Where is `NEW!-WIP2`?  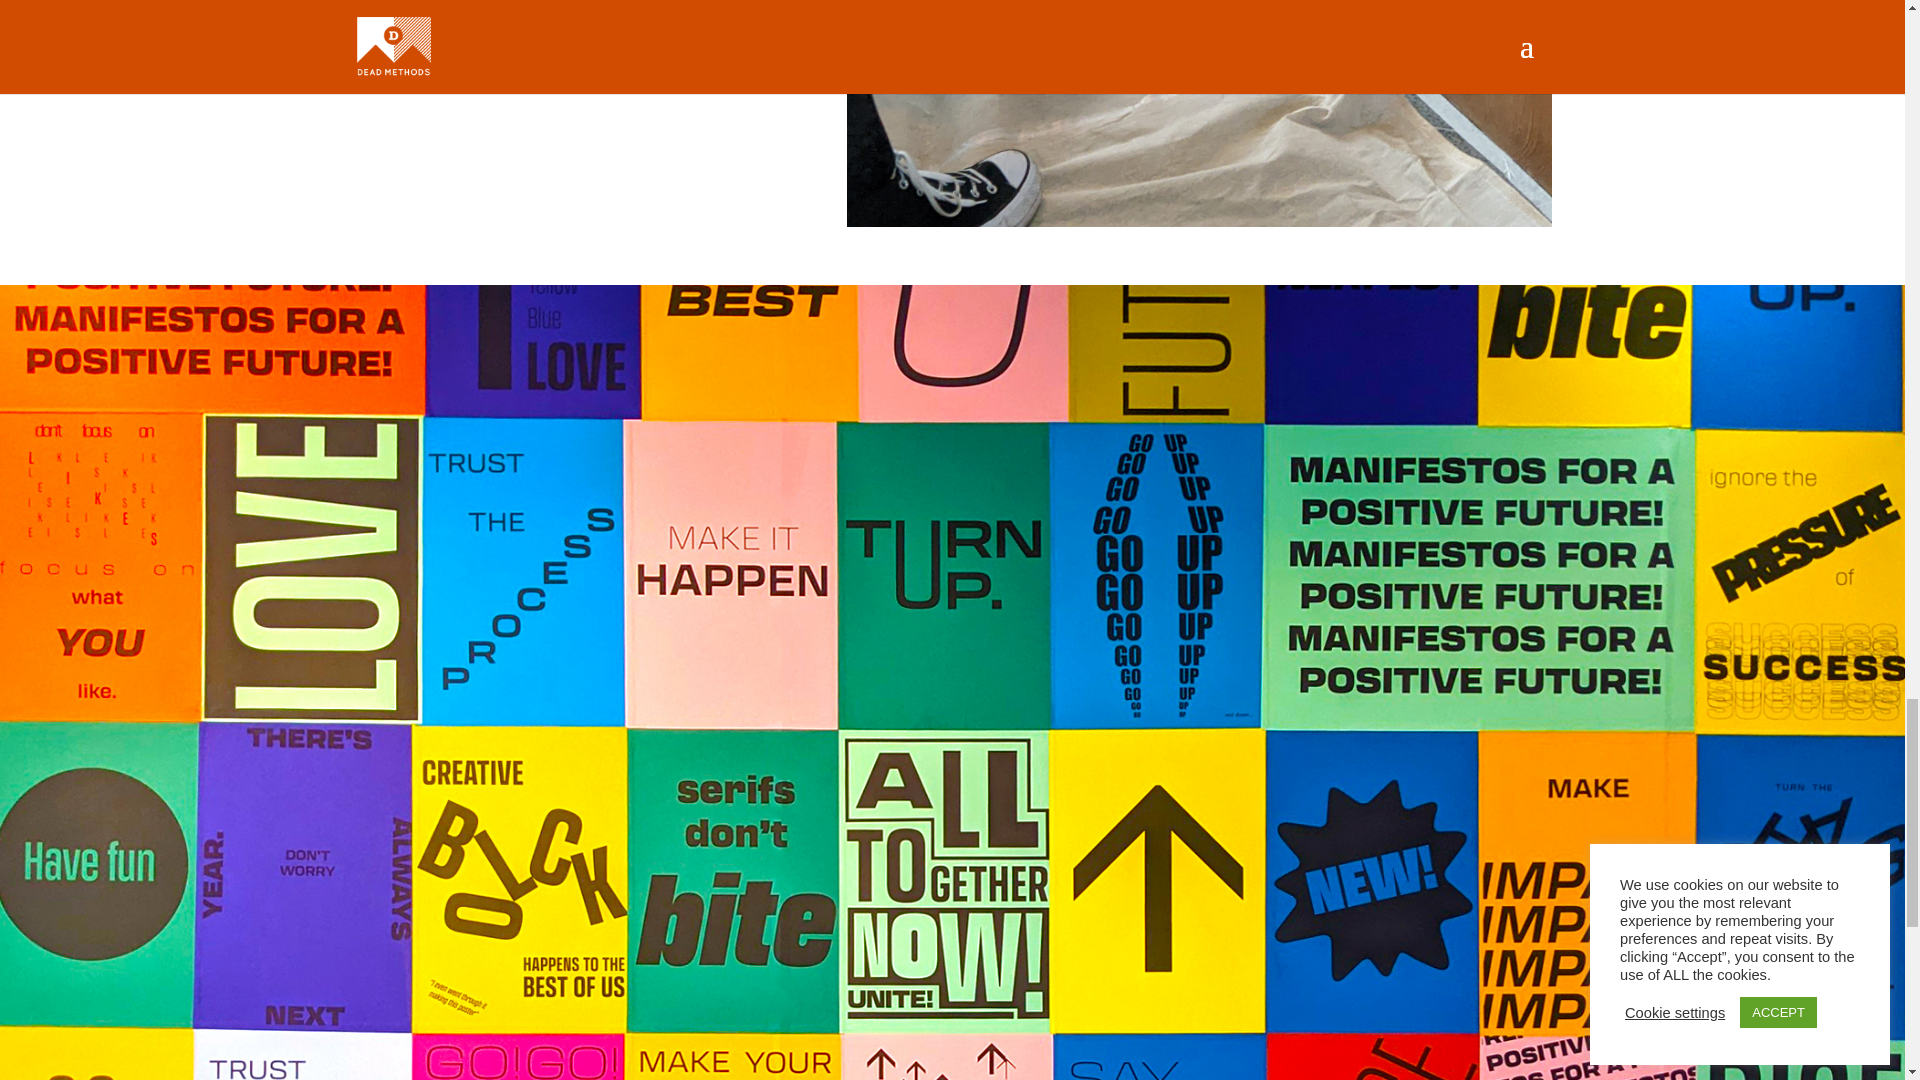 NEW!-WIP2 is located at coordinates (1198, 113).